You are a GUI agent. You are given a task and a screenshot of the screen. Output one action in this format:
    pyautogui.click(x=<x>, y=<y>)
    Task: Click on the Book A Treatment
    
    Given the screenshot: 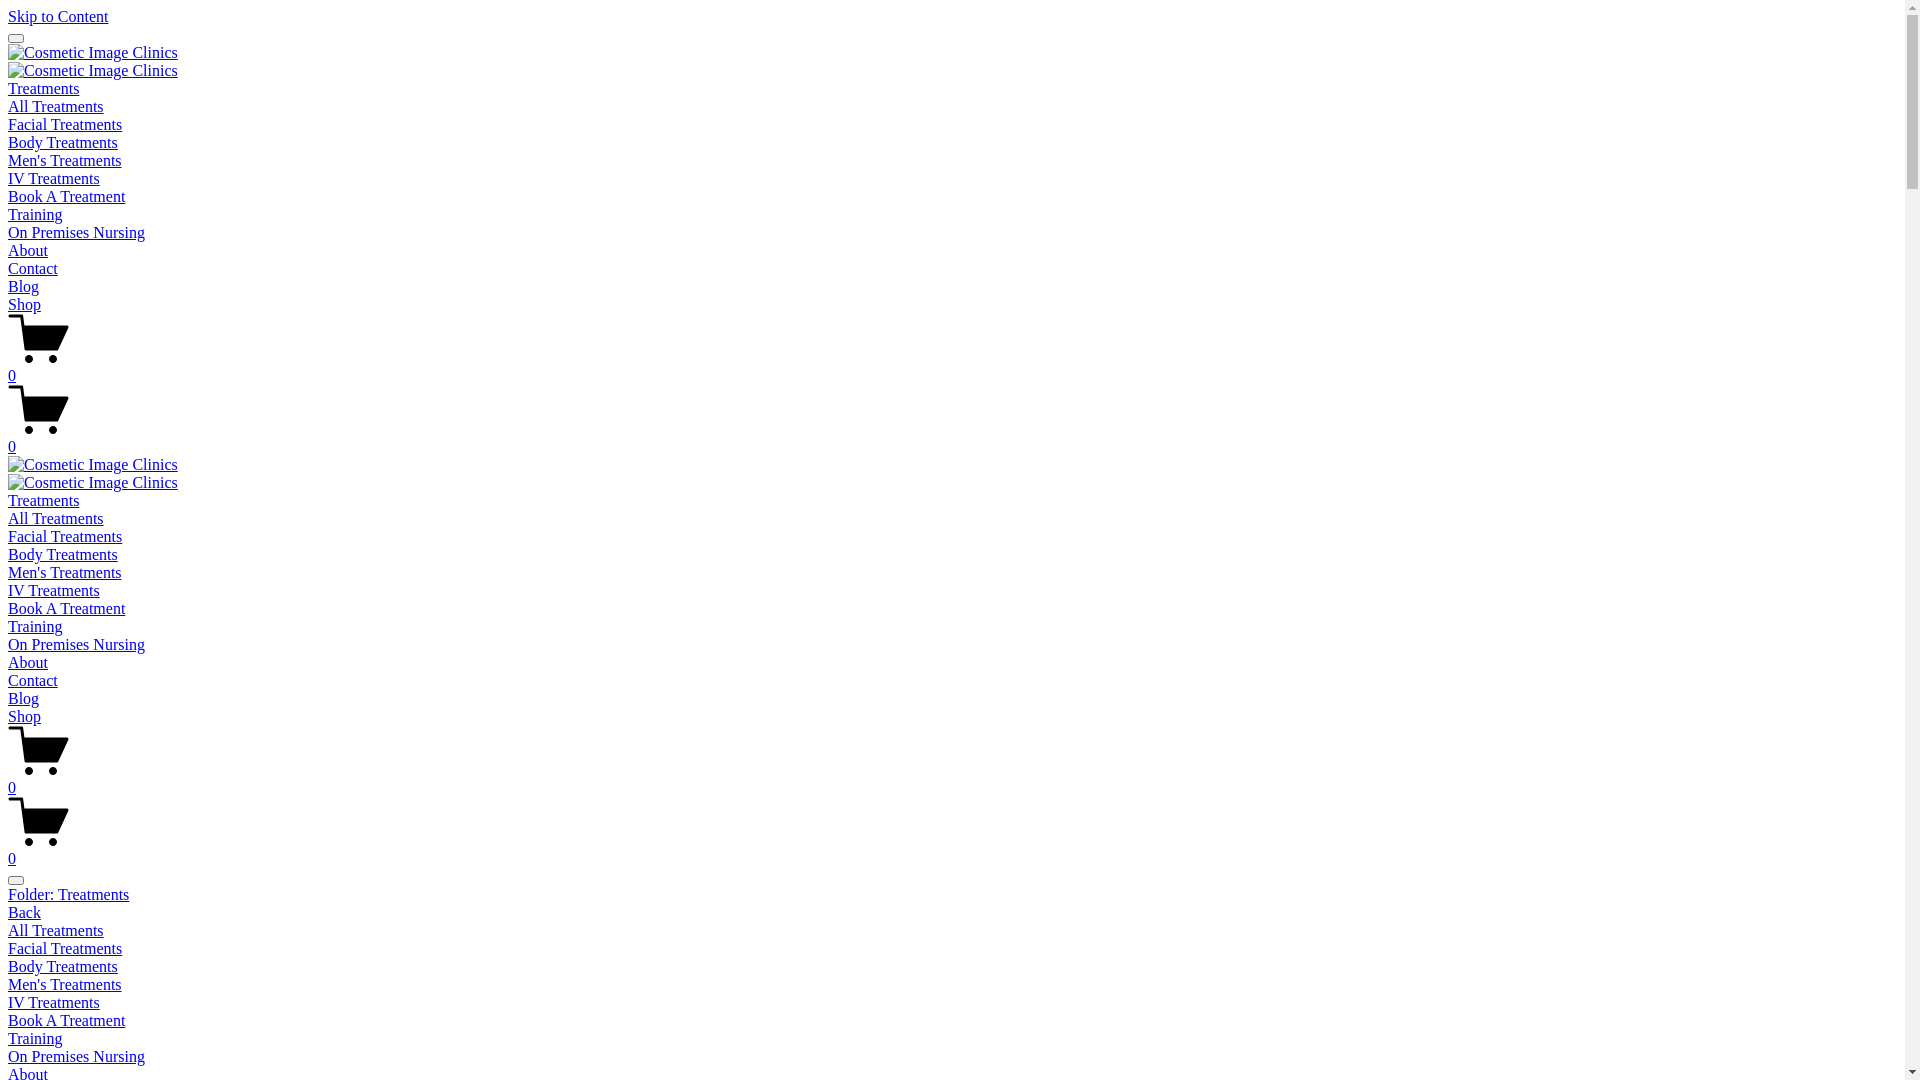 What is the action you would take?
    pyautogui.click(x=66, y=196)
    